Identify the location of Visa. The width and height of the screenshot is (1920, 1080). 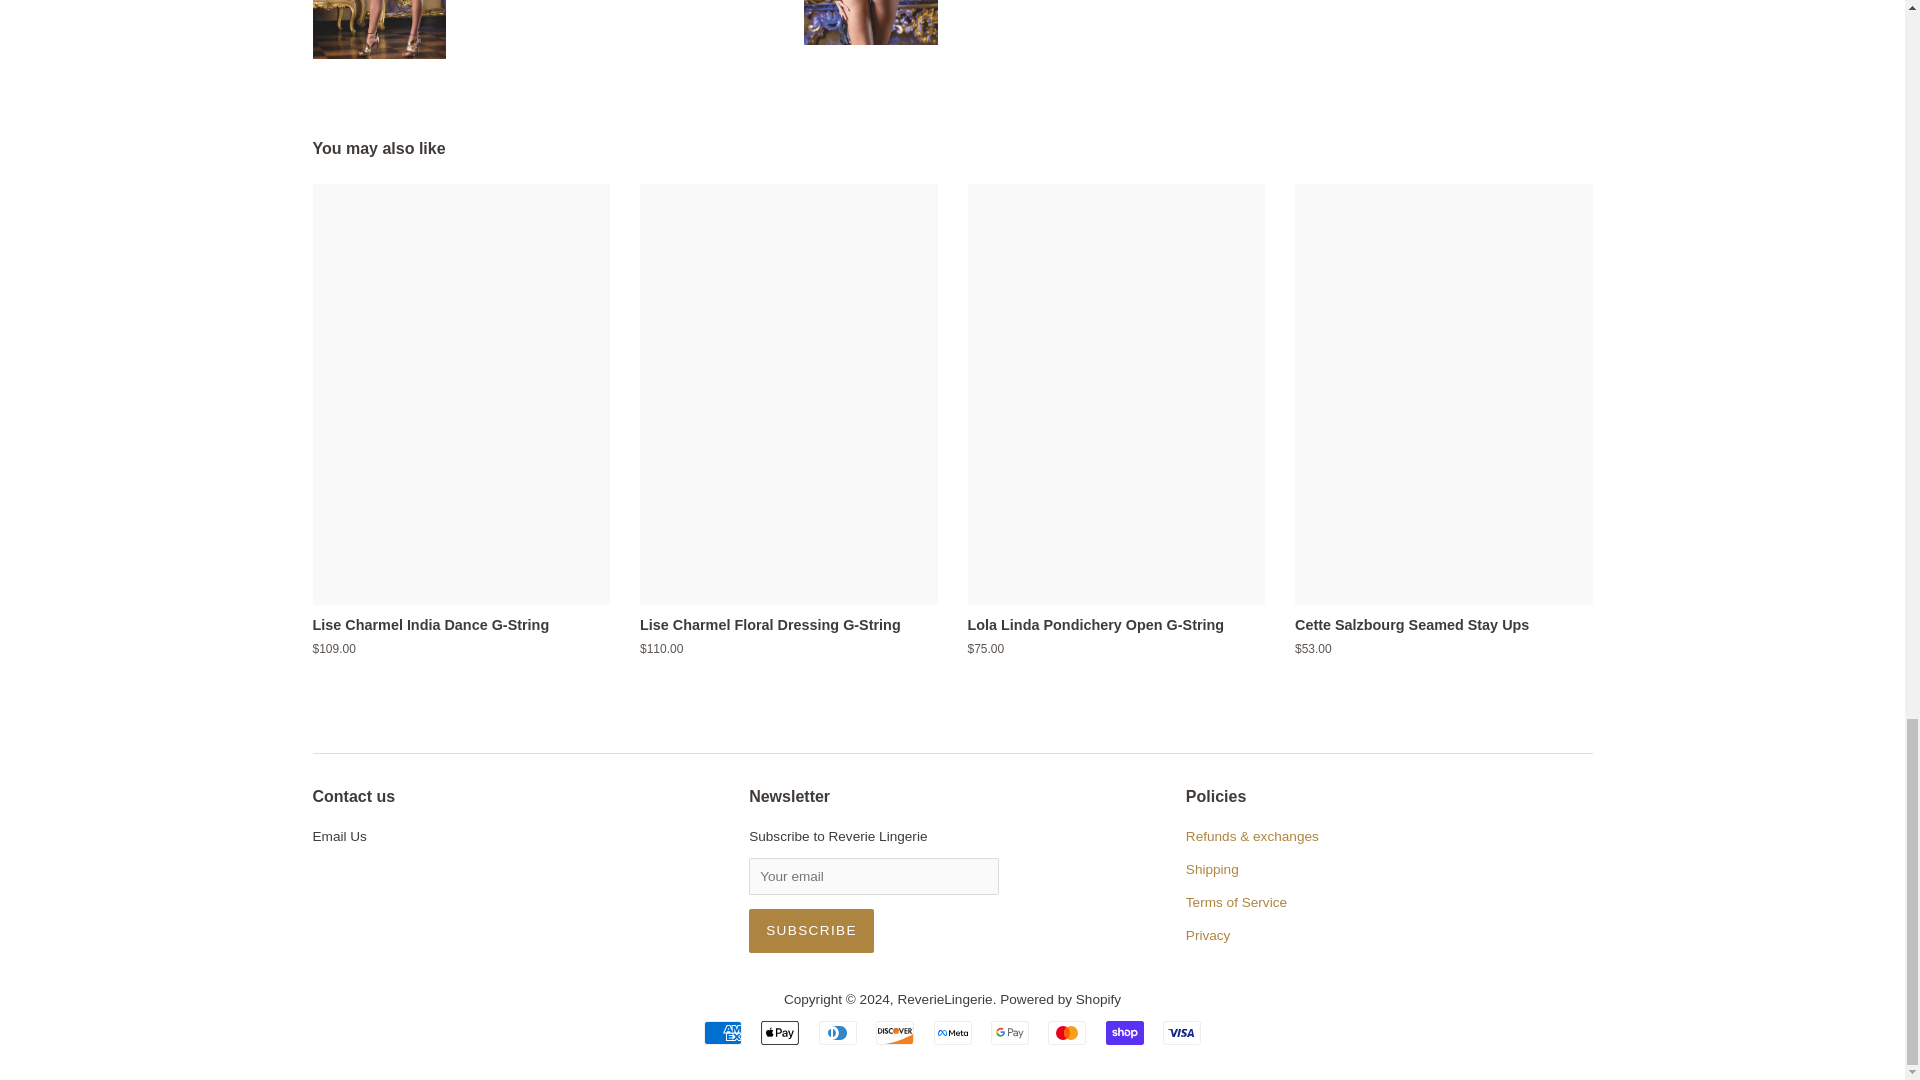
(1182, 1032).